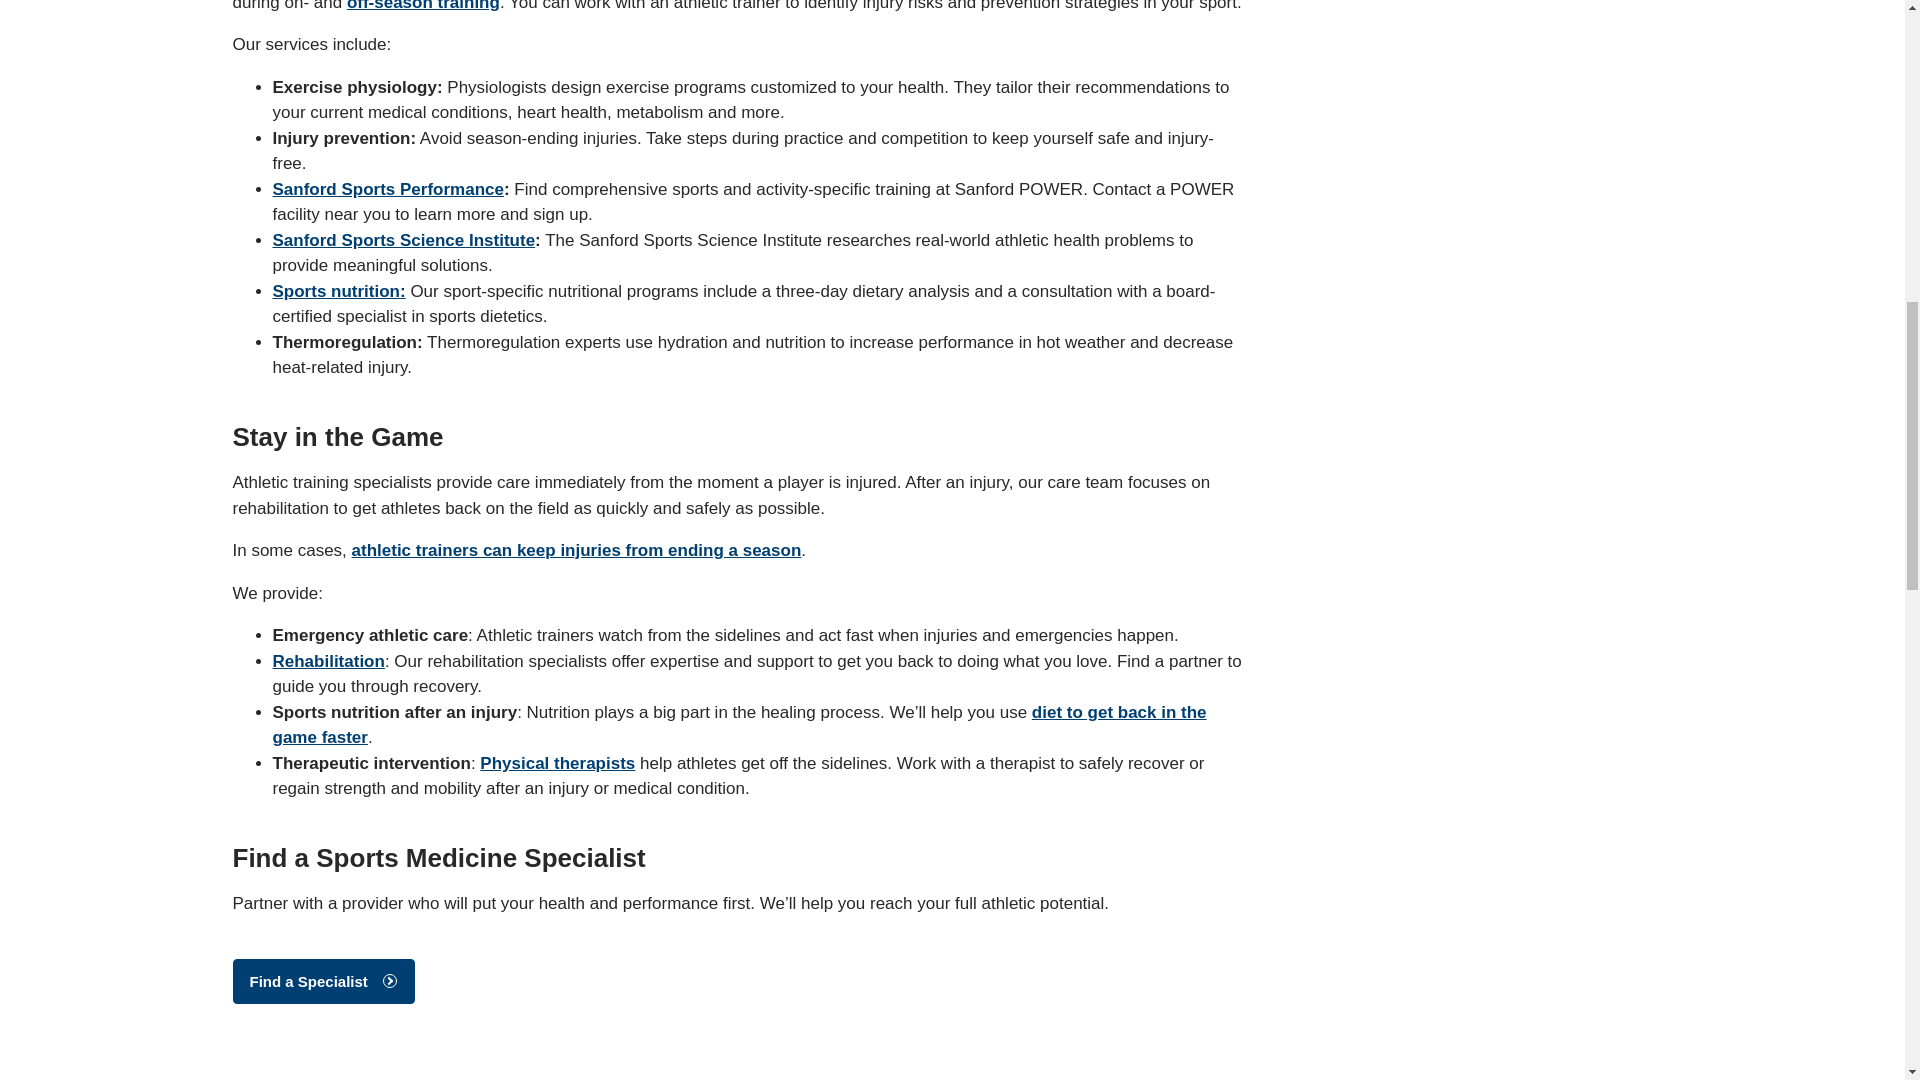 The image size is (1920, 1080). I want to click on Rehabilitation, so click(328, 661).